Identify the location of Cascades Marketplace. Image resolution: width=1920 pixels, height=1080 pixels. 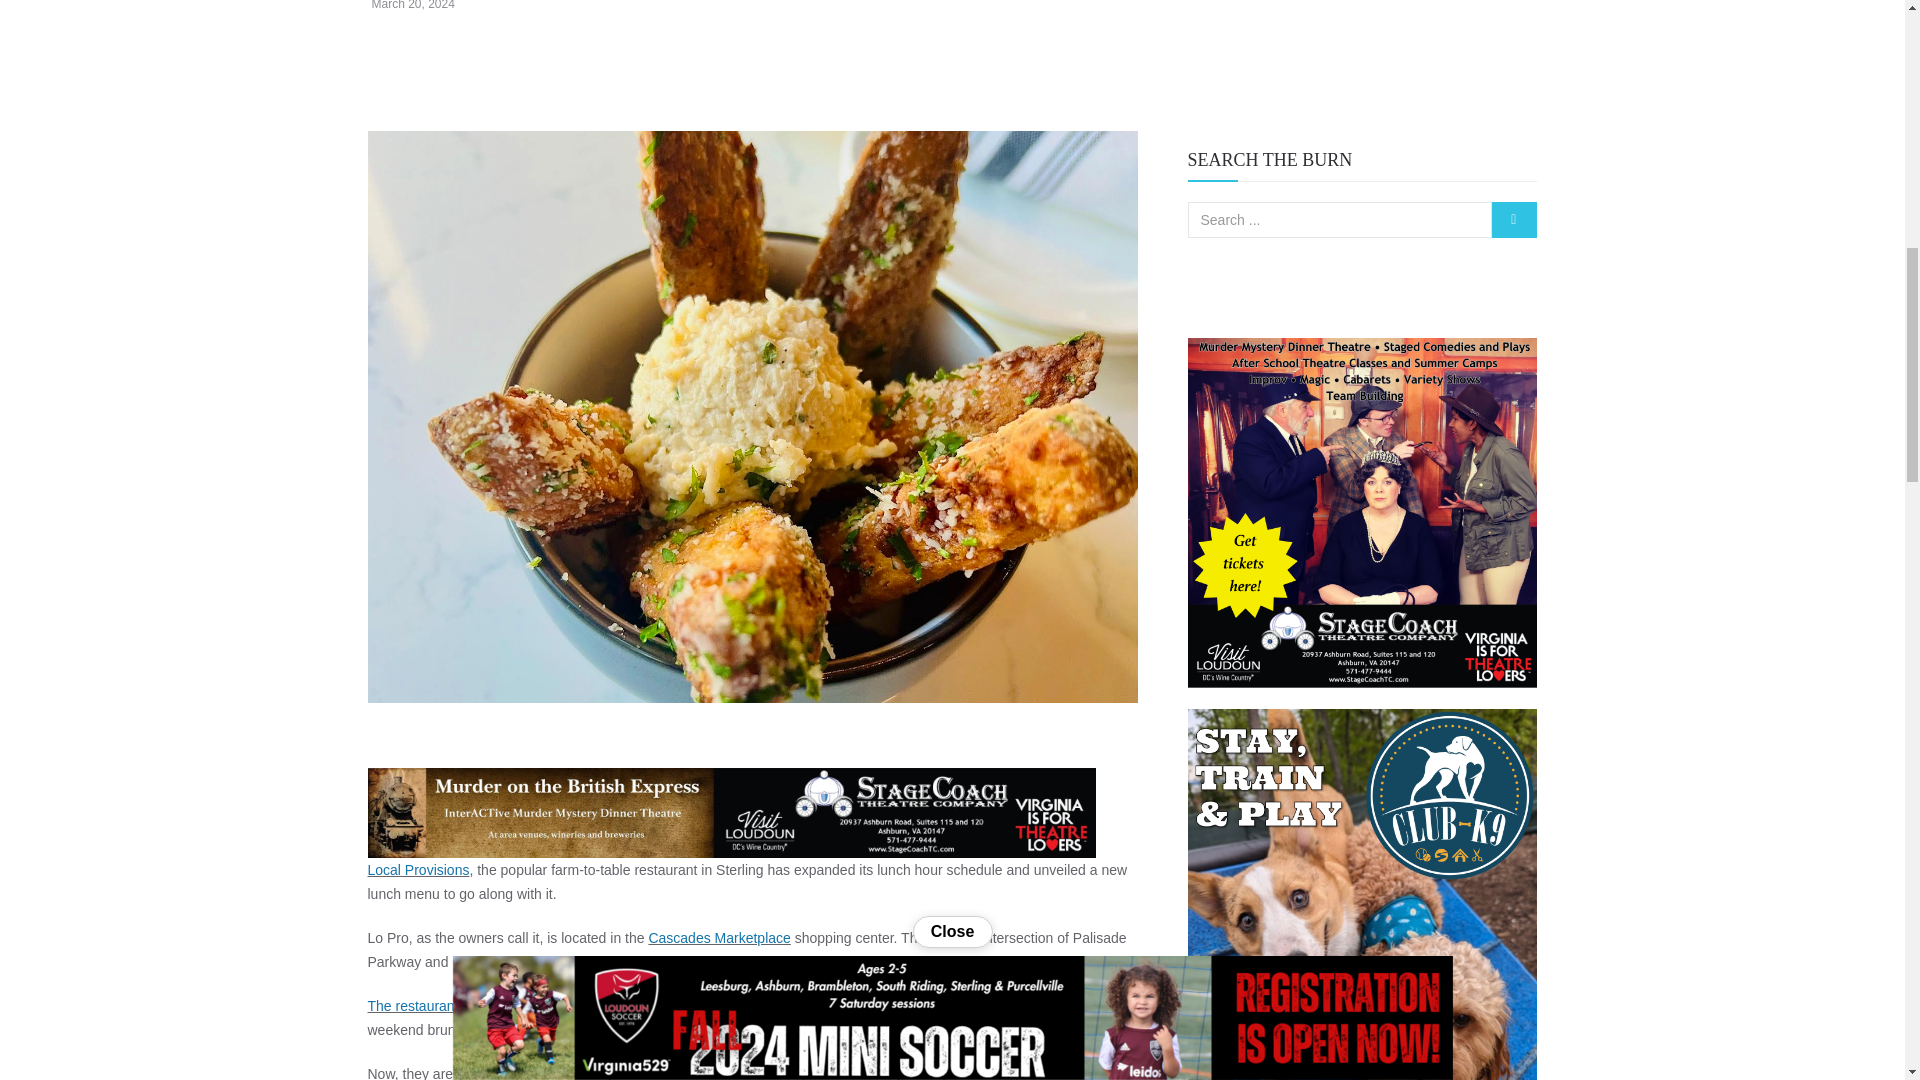
(718, 938).